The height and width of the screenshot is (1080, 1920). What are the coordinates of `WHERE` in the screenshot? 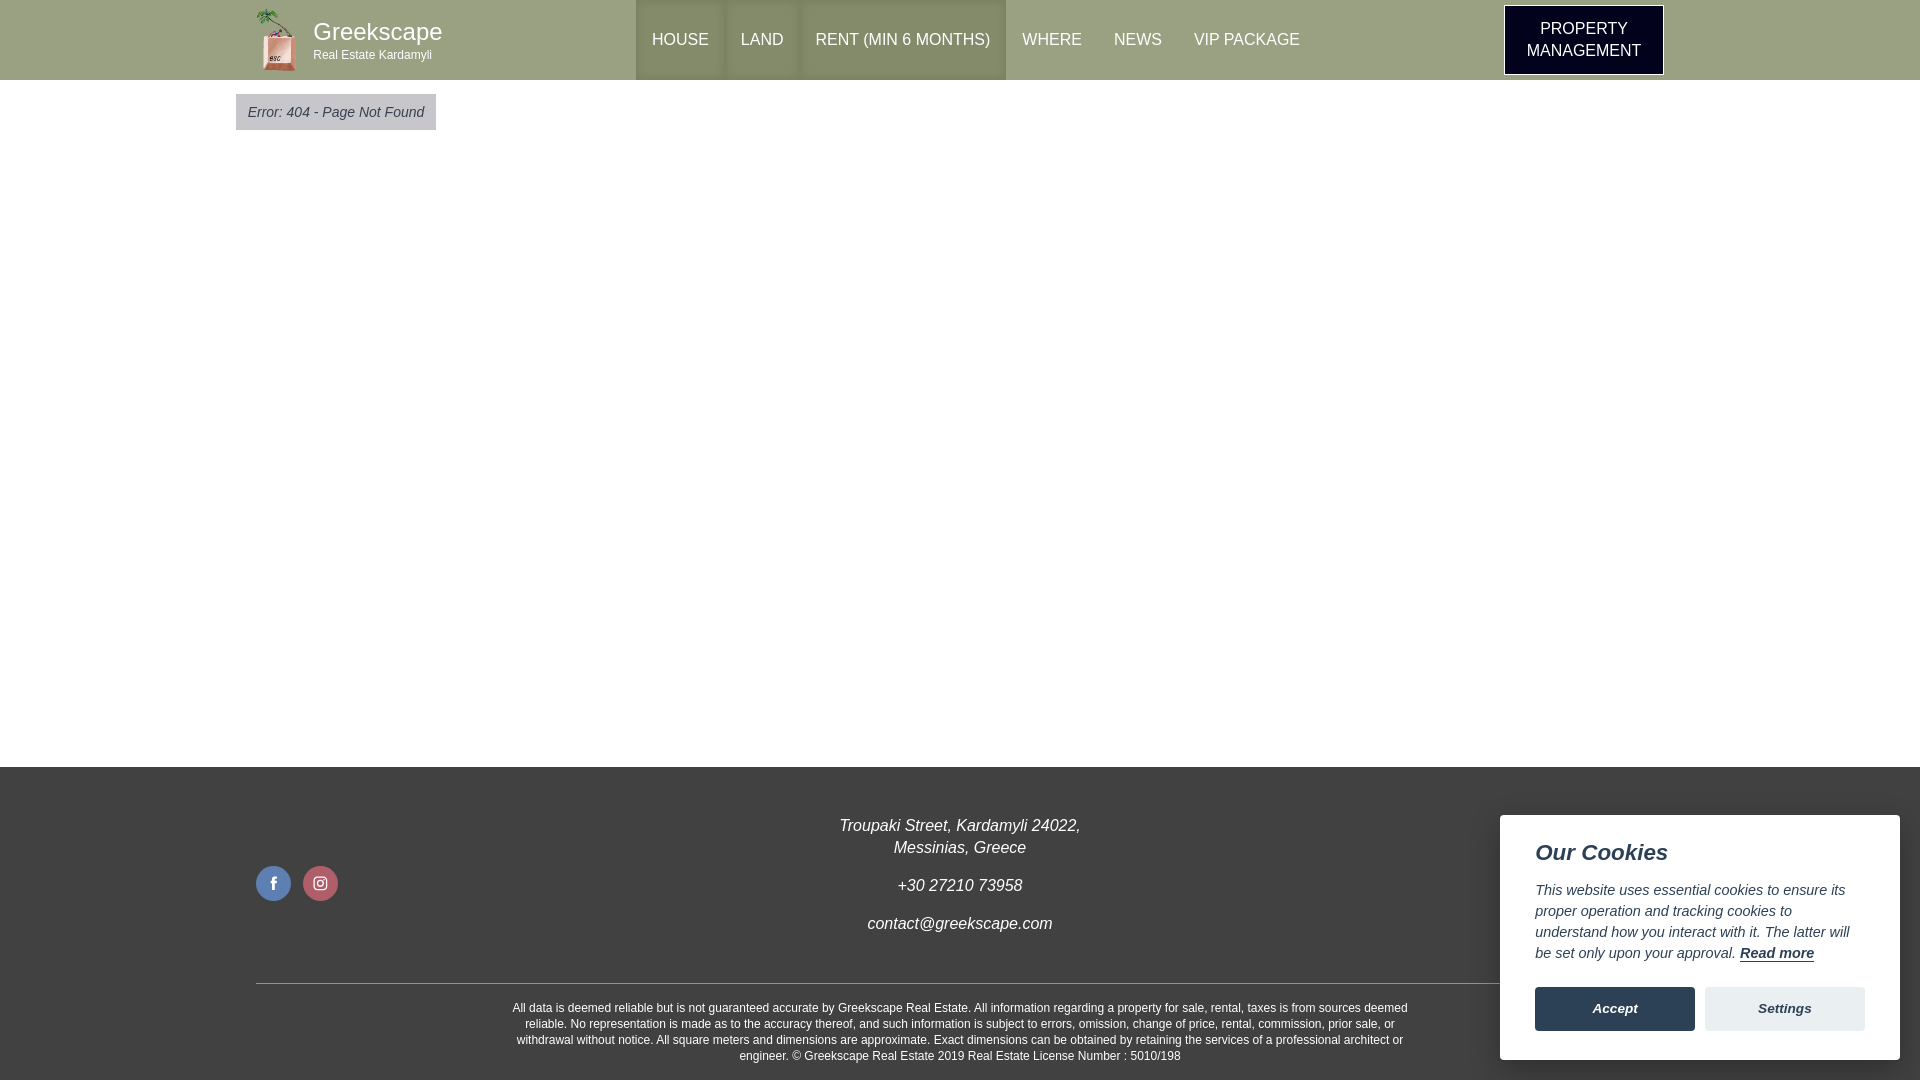 It's located at (1052, 40).